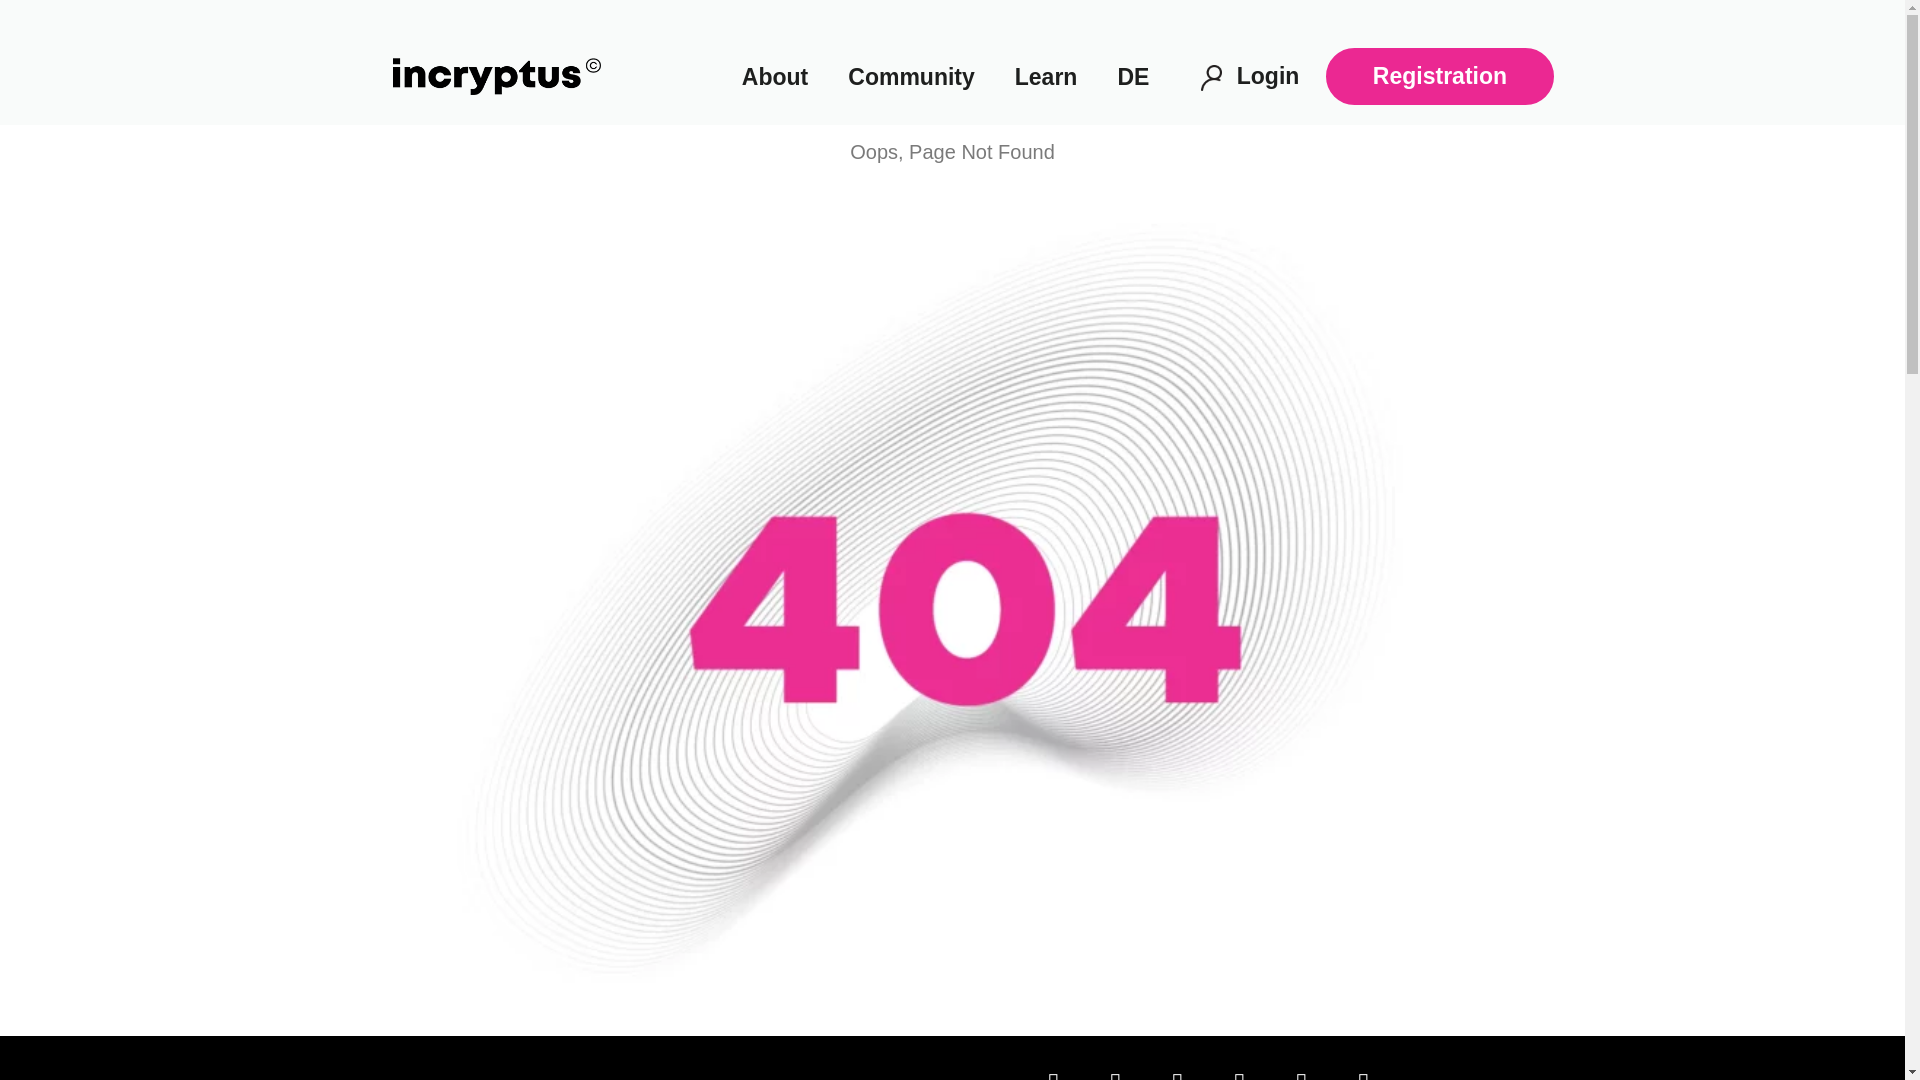  Describe the element at coordinates (1440, 76) in the screenshot. I see `Registration` at that location.